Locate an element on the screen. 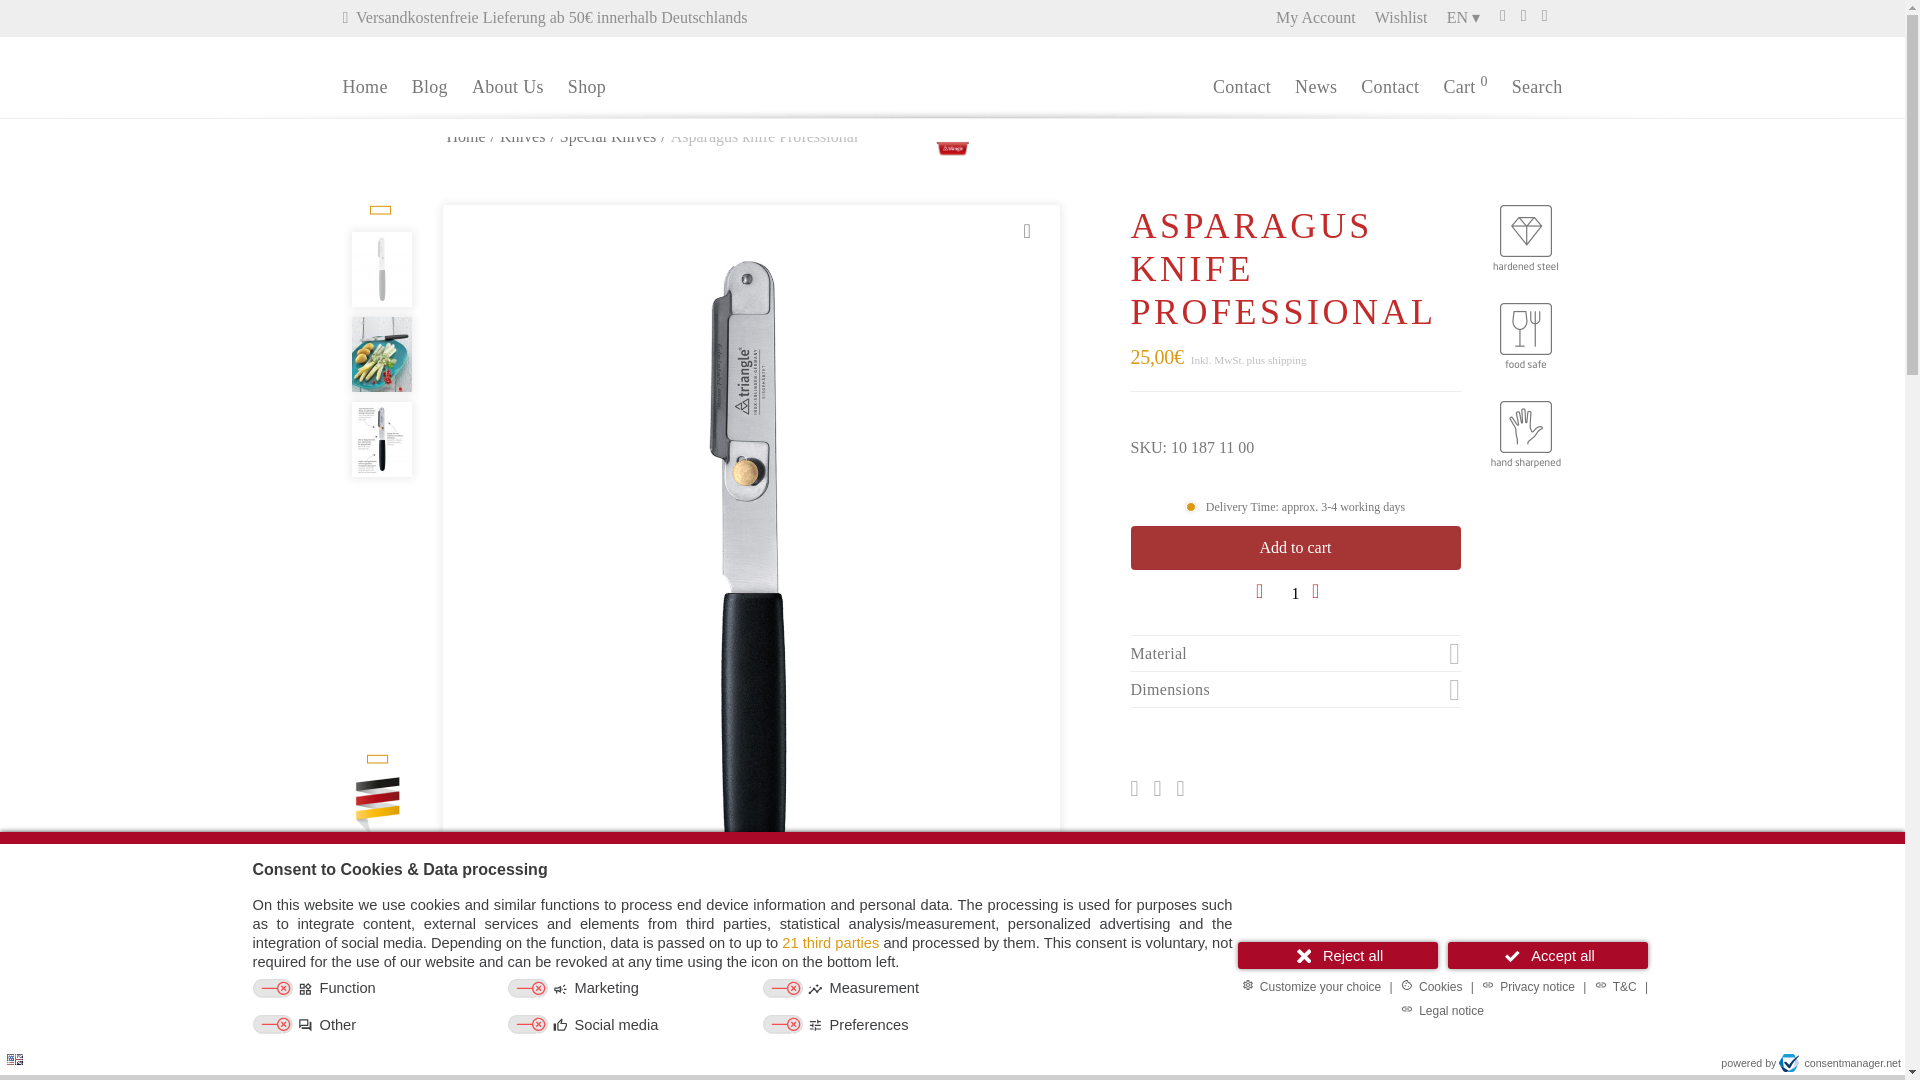 The height and width of the screenshot is (1080, 1920). Contact is located at coordinates (1390, 86).